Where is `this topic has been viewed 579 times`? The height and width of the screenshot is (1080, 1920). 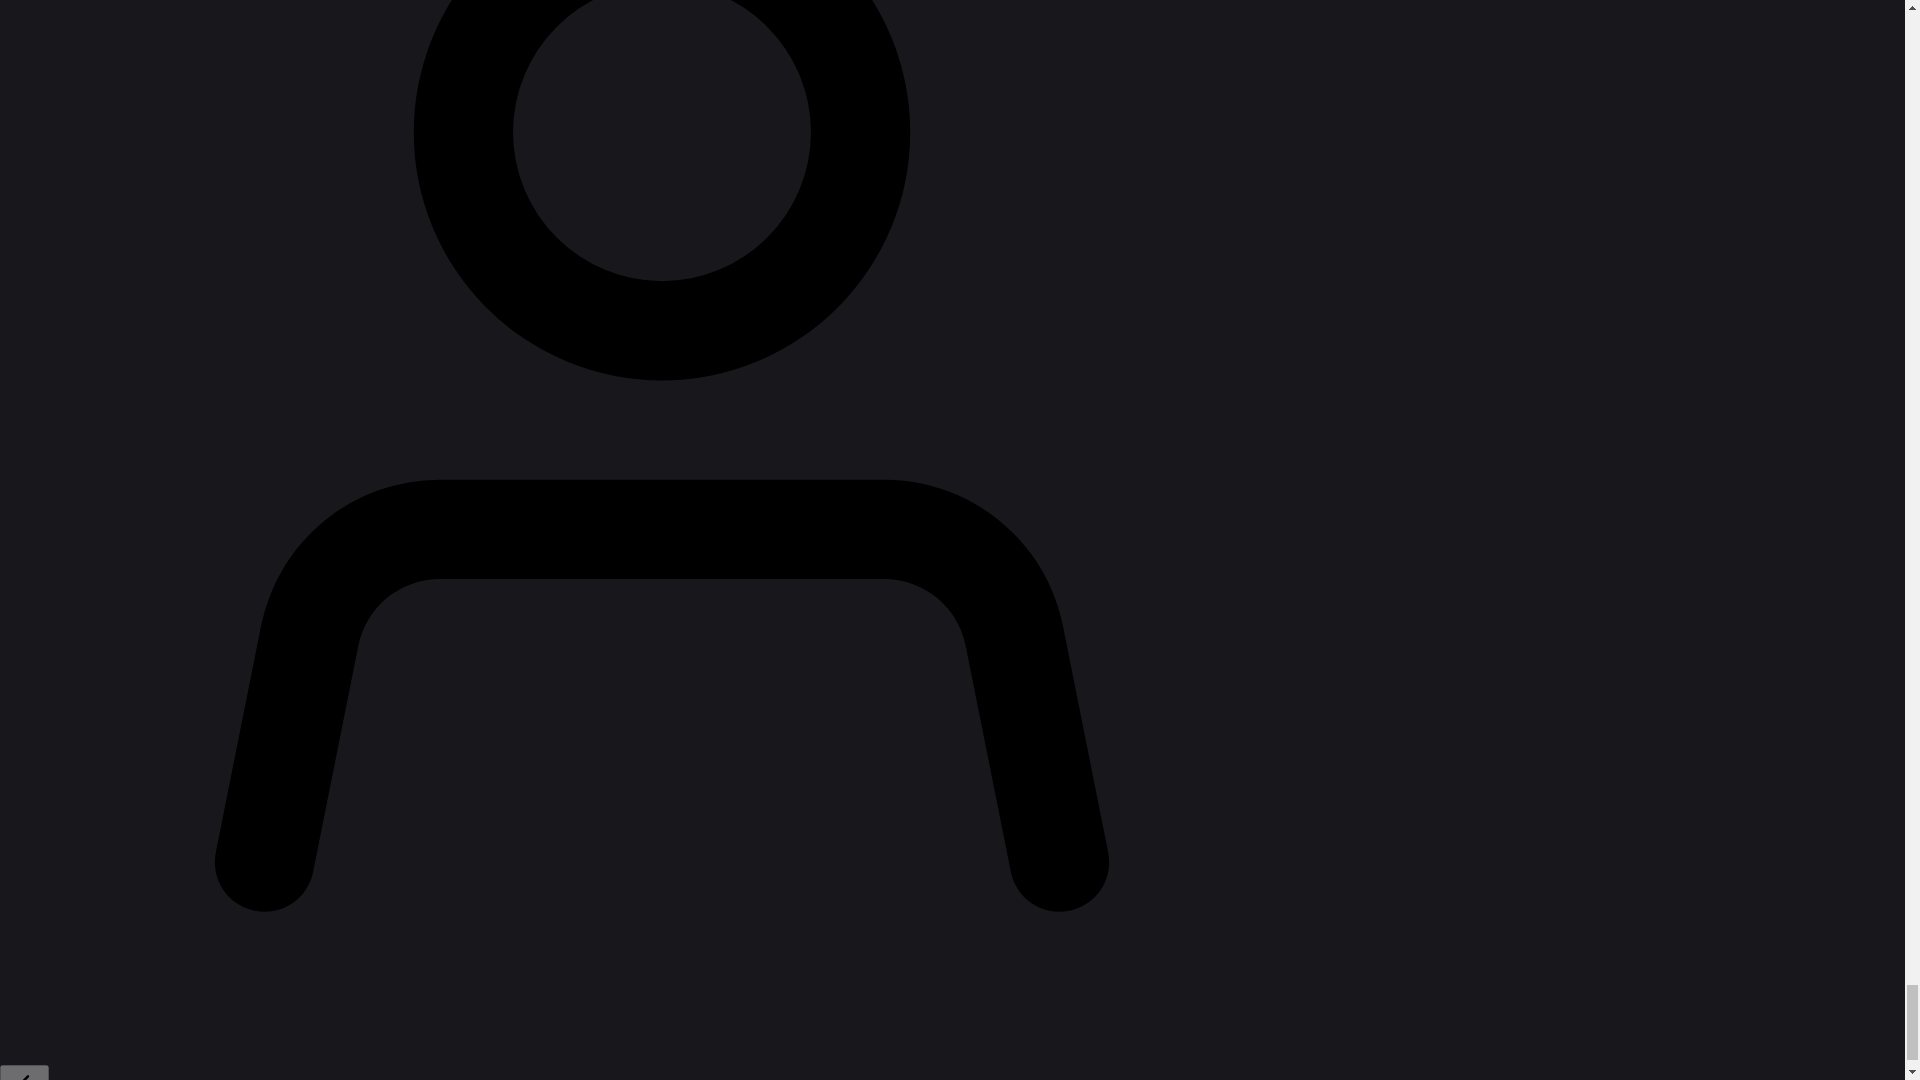
this topic has been viewed 579 times is located at coordinates (1722, 78).